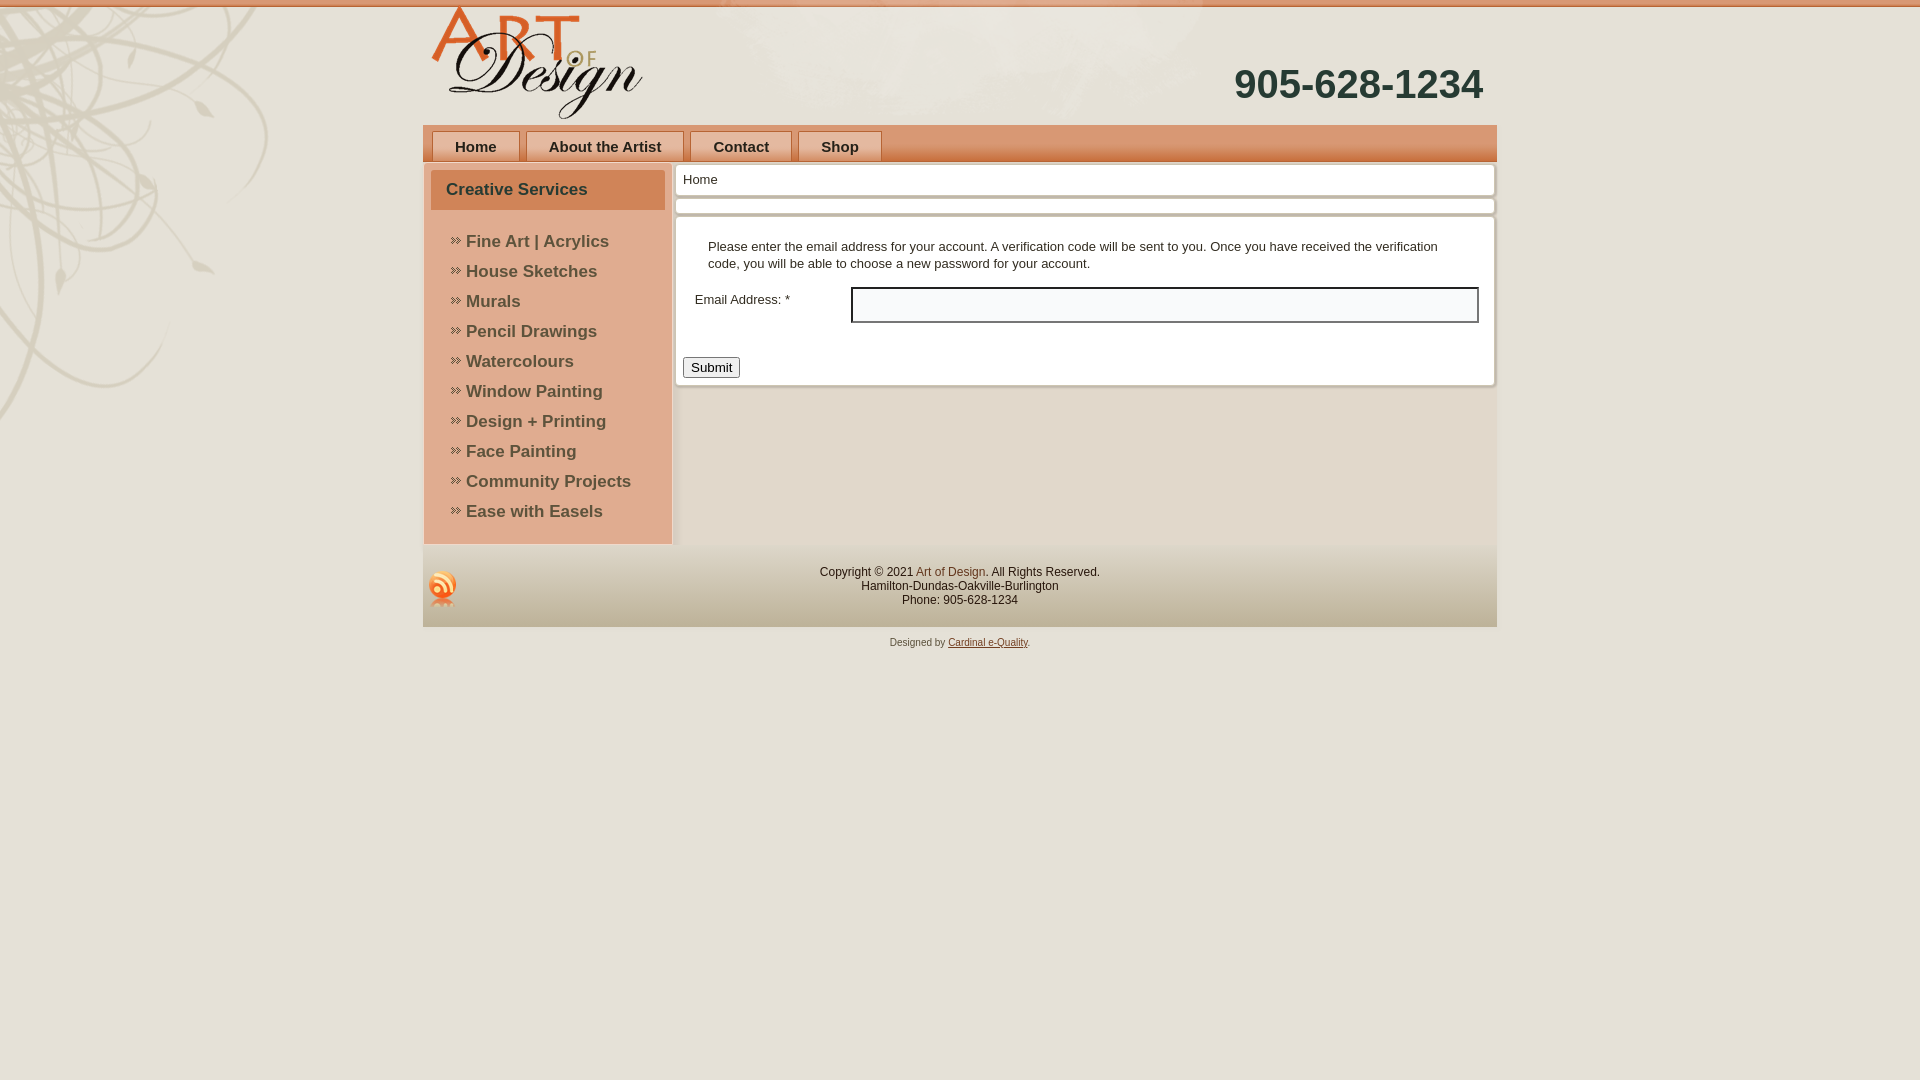 This screenshot has width=1920, height=1080. What do you see at coordinates (712, 368) in the screenshot?
I see `Submit` at bounding box center [712, 368].